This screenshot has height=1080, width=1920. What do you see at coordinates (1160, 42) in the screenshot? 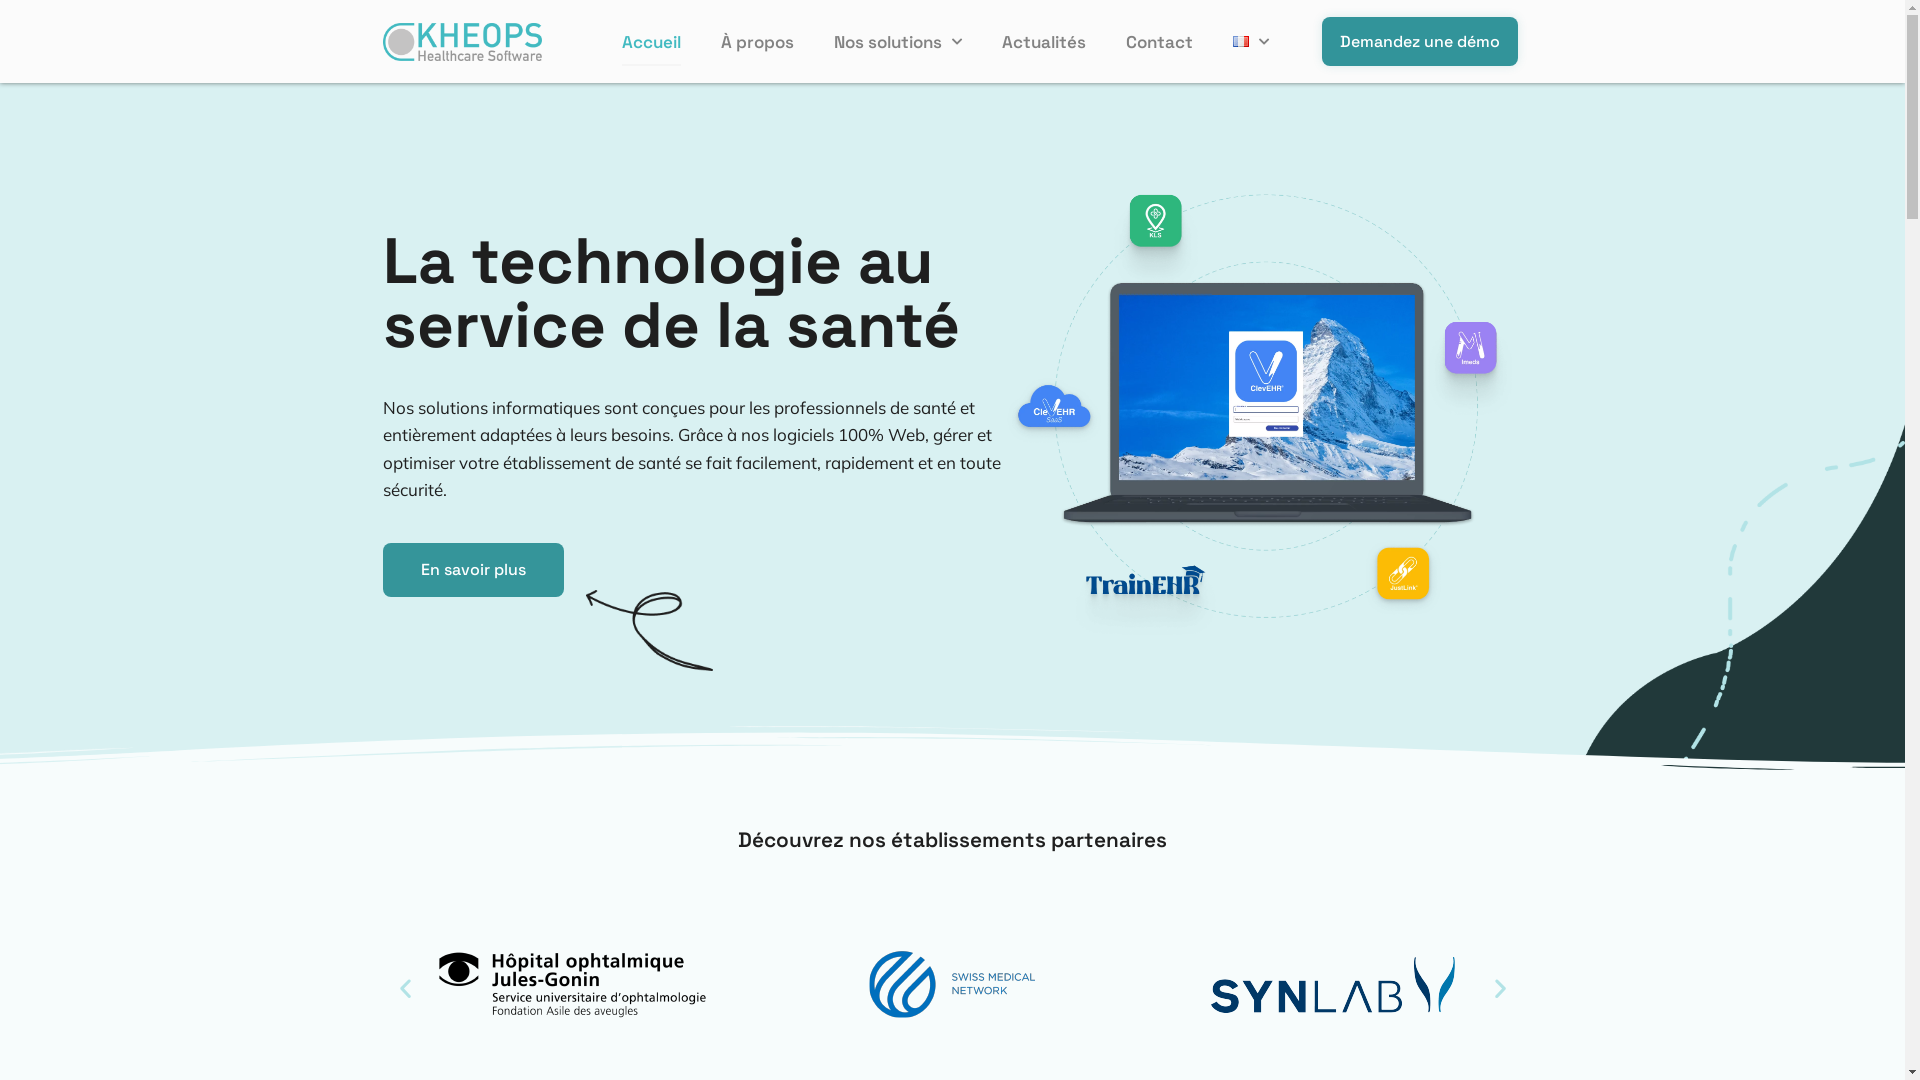
I see `Contact` at bounding box center [1160, 42].